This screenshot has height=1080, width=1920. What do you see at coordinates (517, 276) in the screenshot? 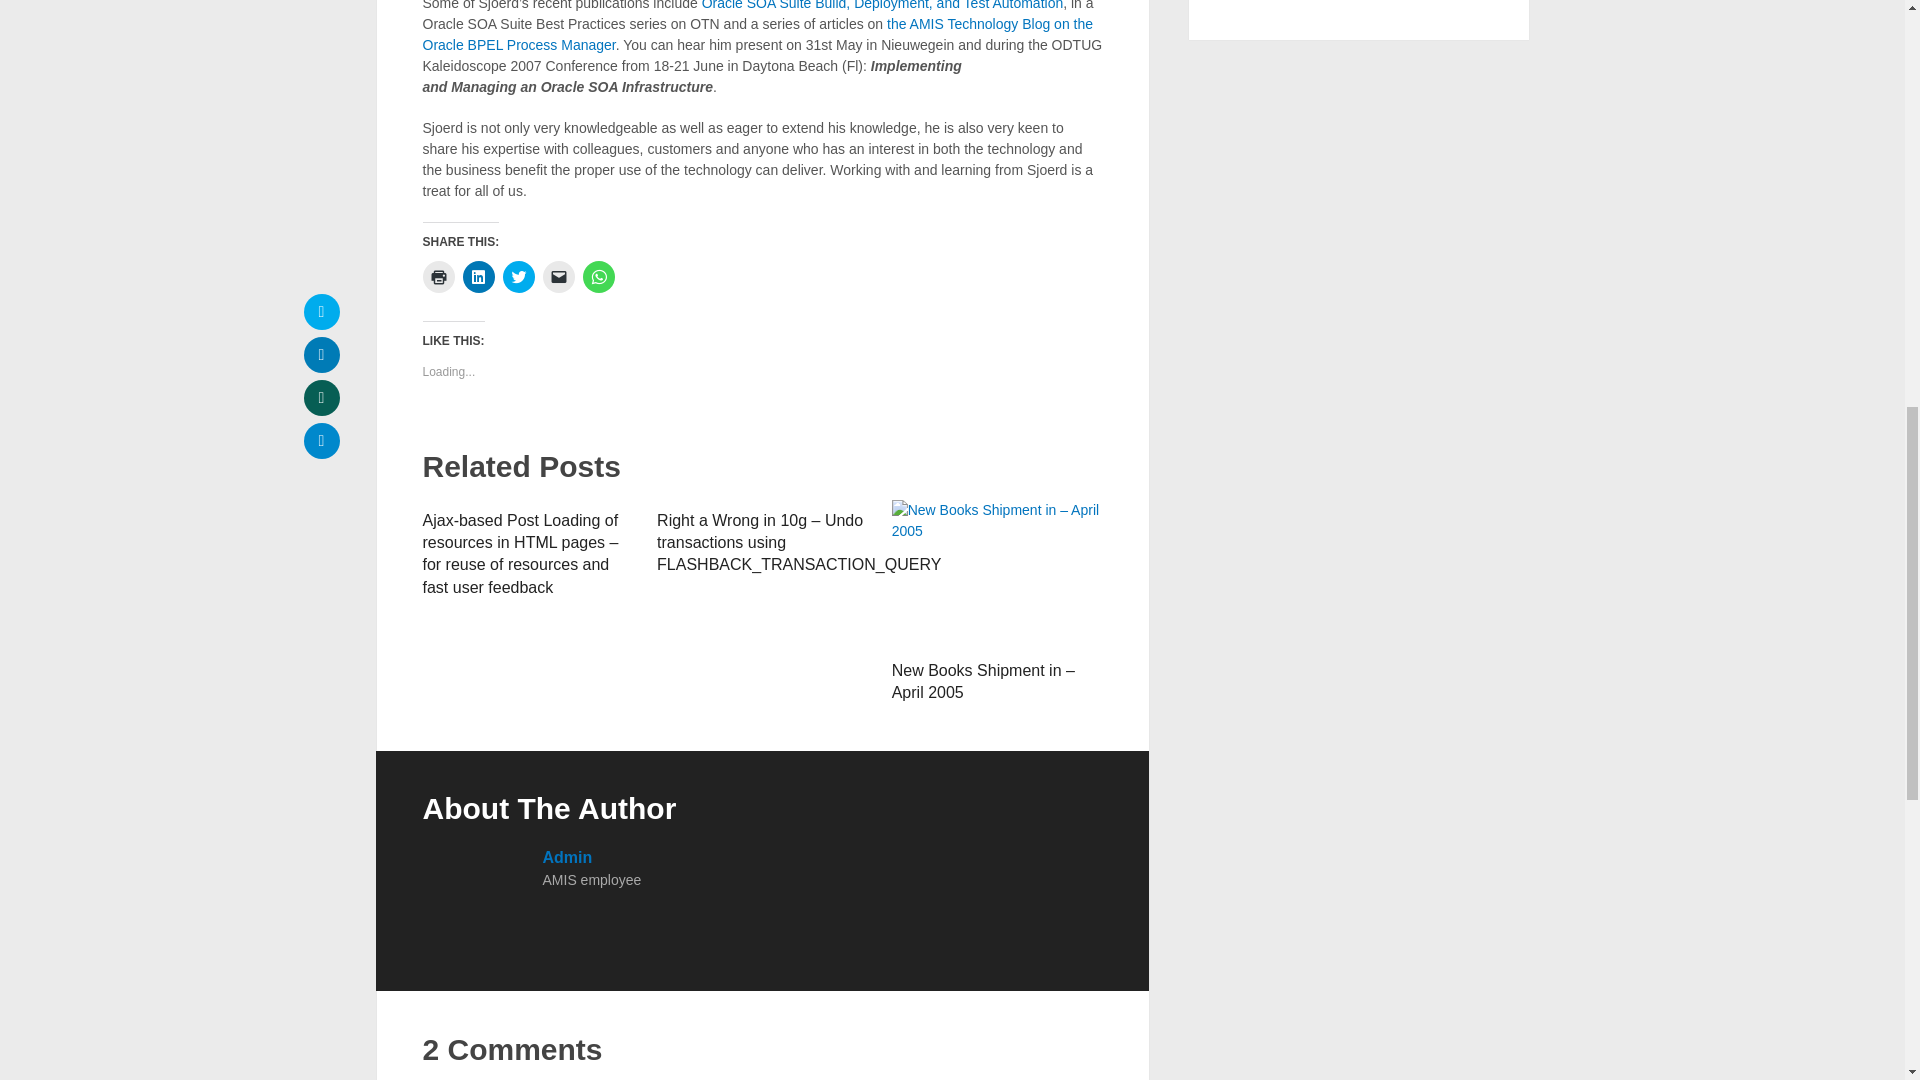
I see `Click to share on Twitter` at bounding box center [517, 276].